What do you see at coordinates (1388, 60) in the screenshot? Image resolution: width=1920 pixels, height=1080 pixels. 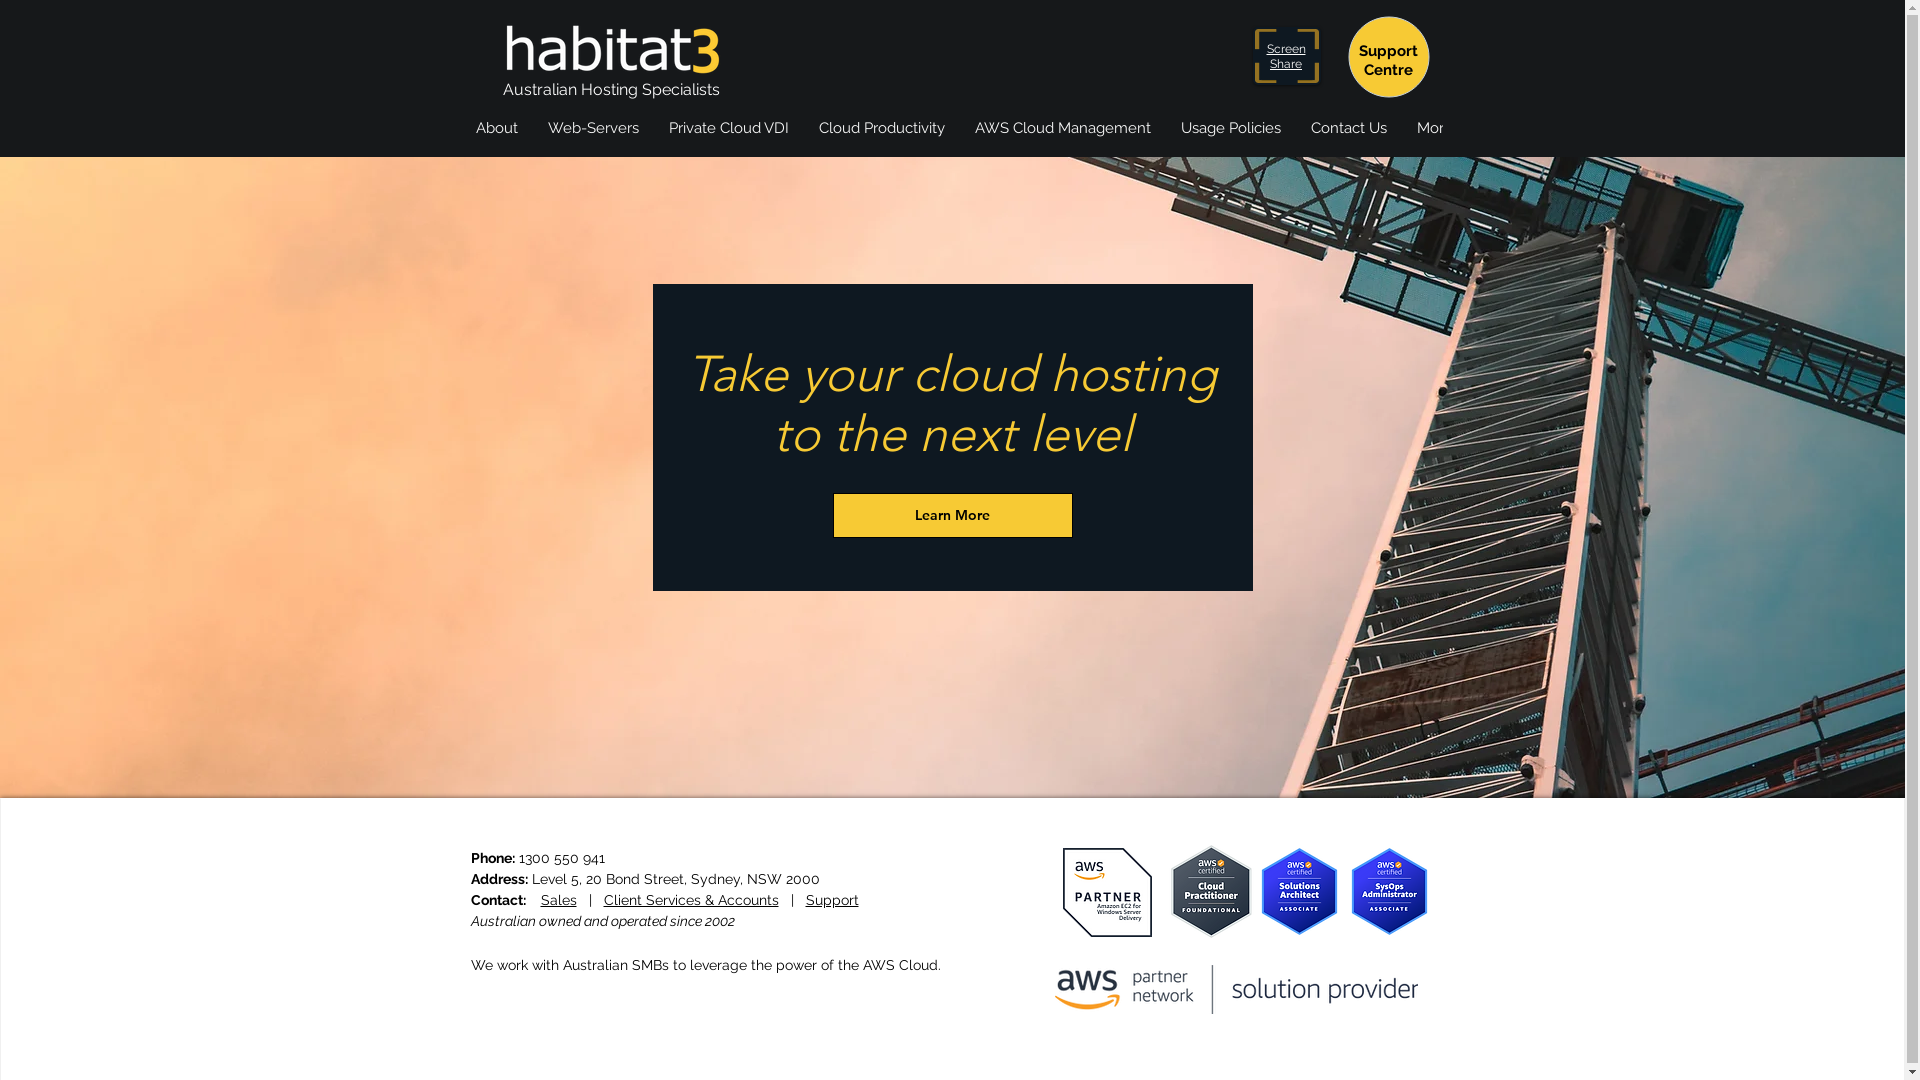 I see `Support
Centre` at bounding box center [1388, 60].